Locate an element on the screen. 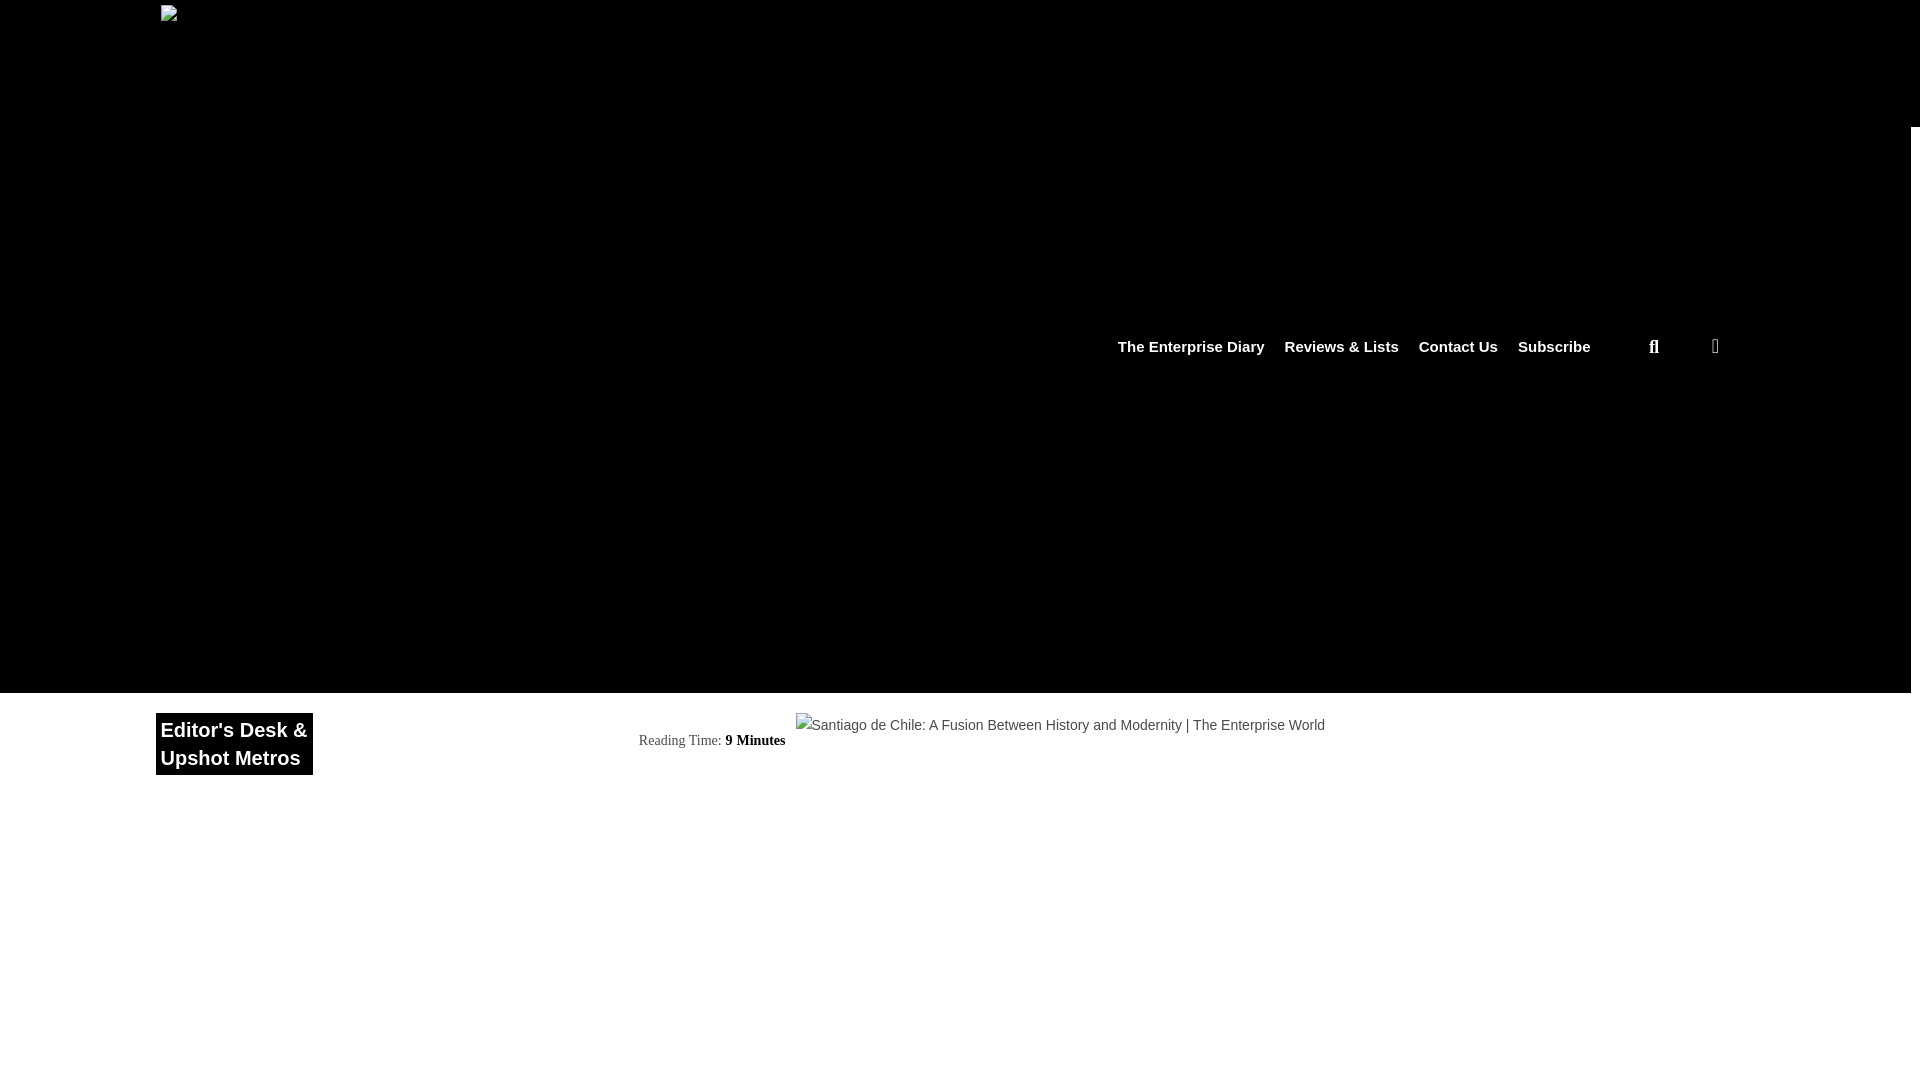 The image size is (1920, 1080). Contact Us is located at coordinates (1458, 346).